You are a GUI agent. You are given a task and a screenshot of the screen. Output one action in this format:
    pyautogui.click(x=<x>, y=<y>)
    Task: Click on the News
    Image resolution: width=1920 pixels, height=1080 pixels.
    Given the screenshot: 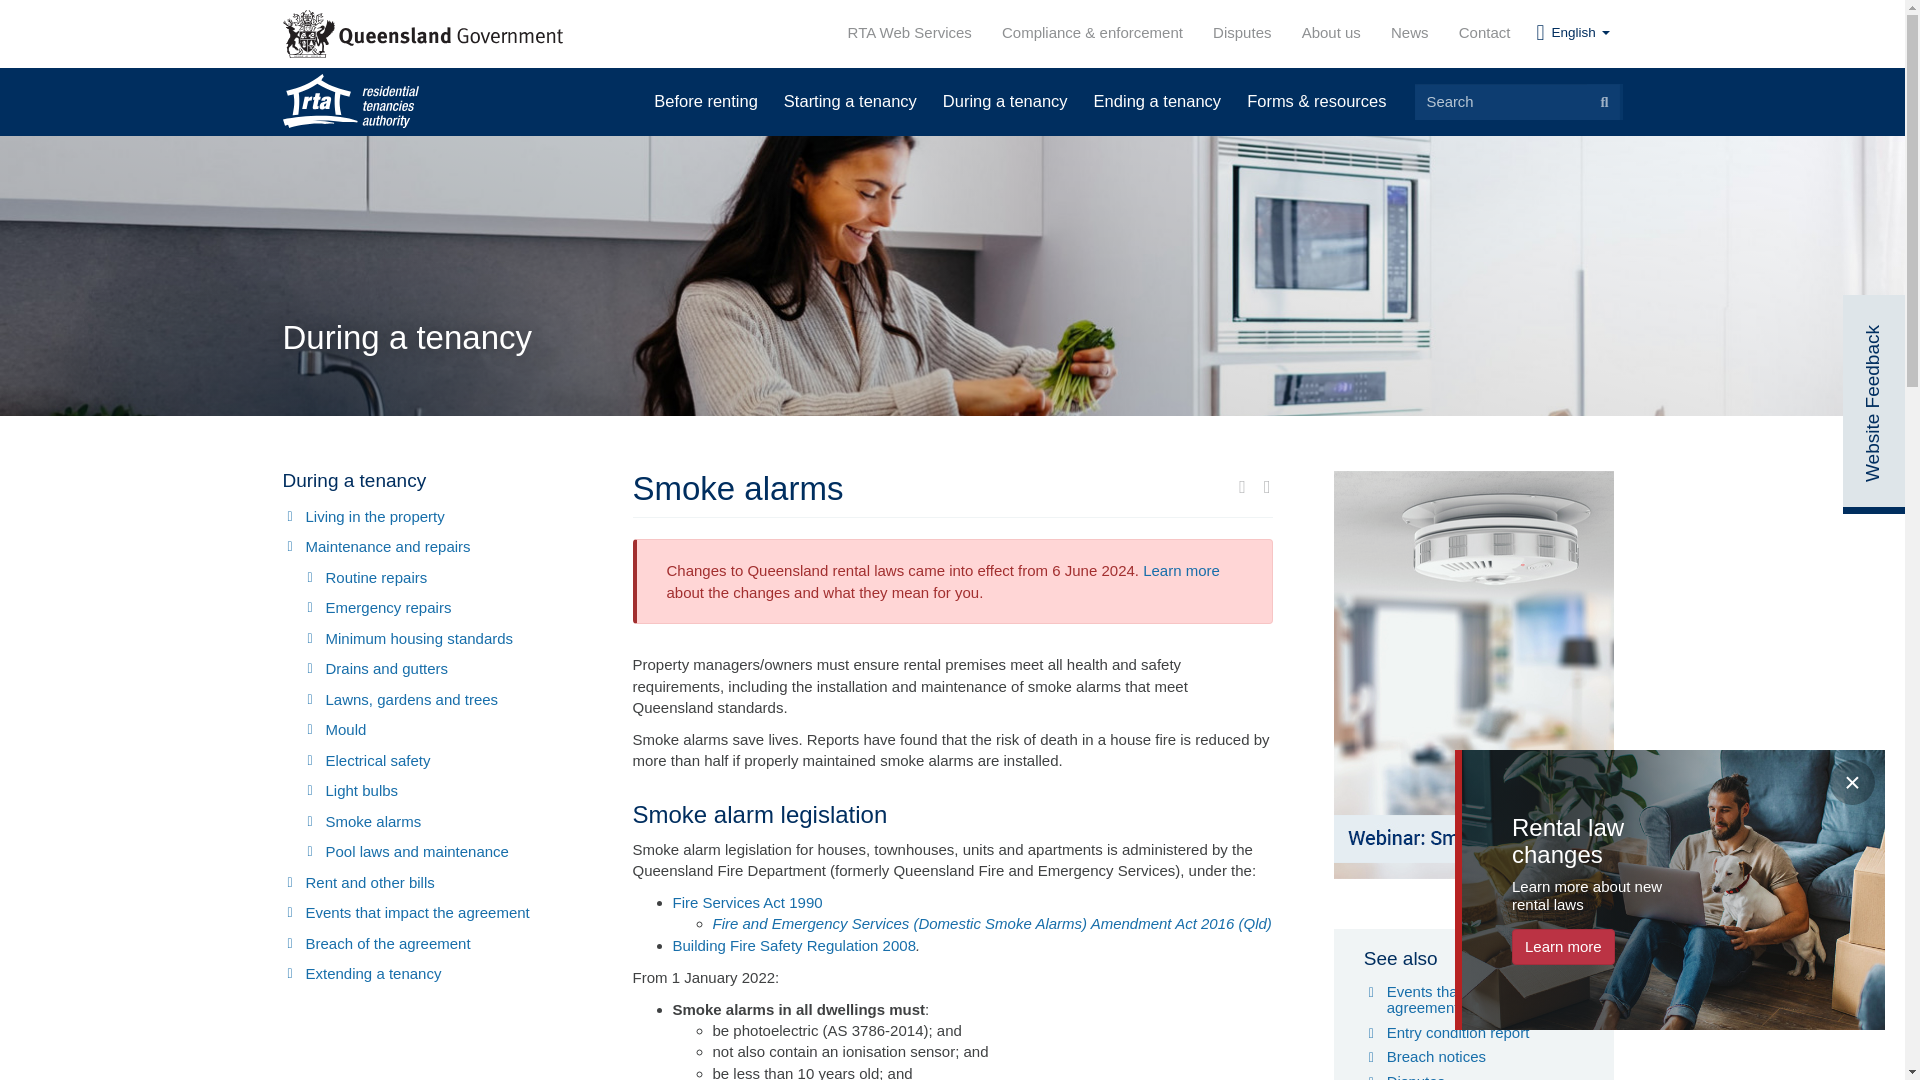 What is the action you would take?
    pyautogui.click(x=1410, y=33)
    